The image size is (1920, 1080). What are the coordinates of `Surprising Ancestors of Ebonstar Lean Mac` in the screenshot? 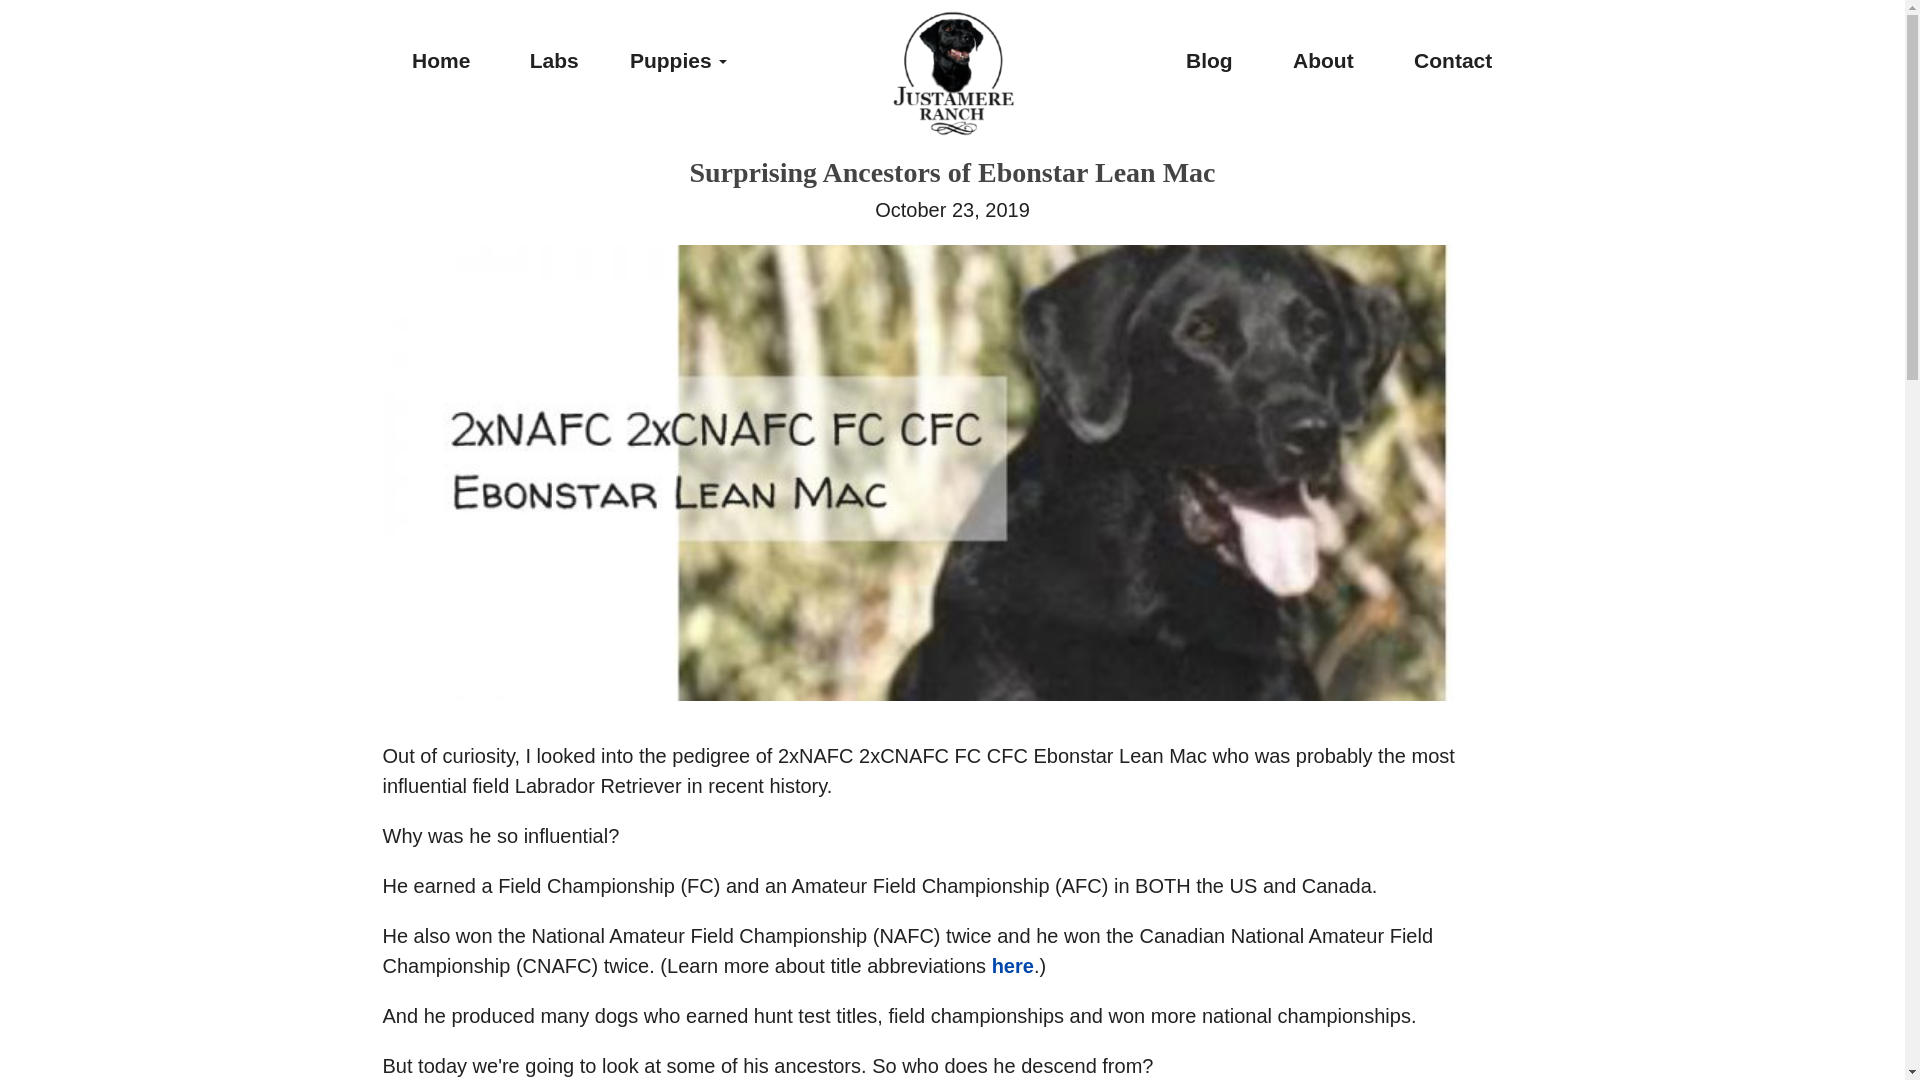 It's located at (952, 172).